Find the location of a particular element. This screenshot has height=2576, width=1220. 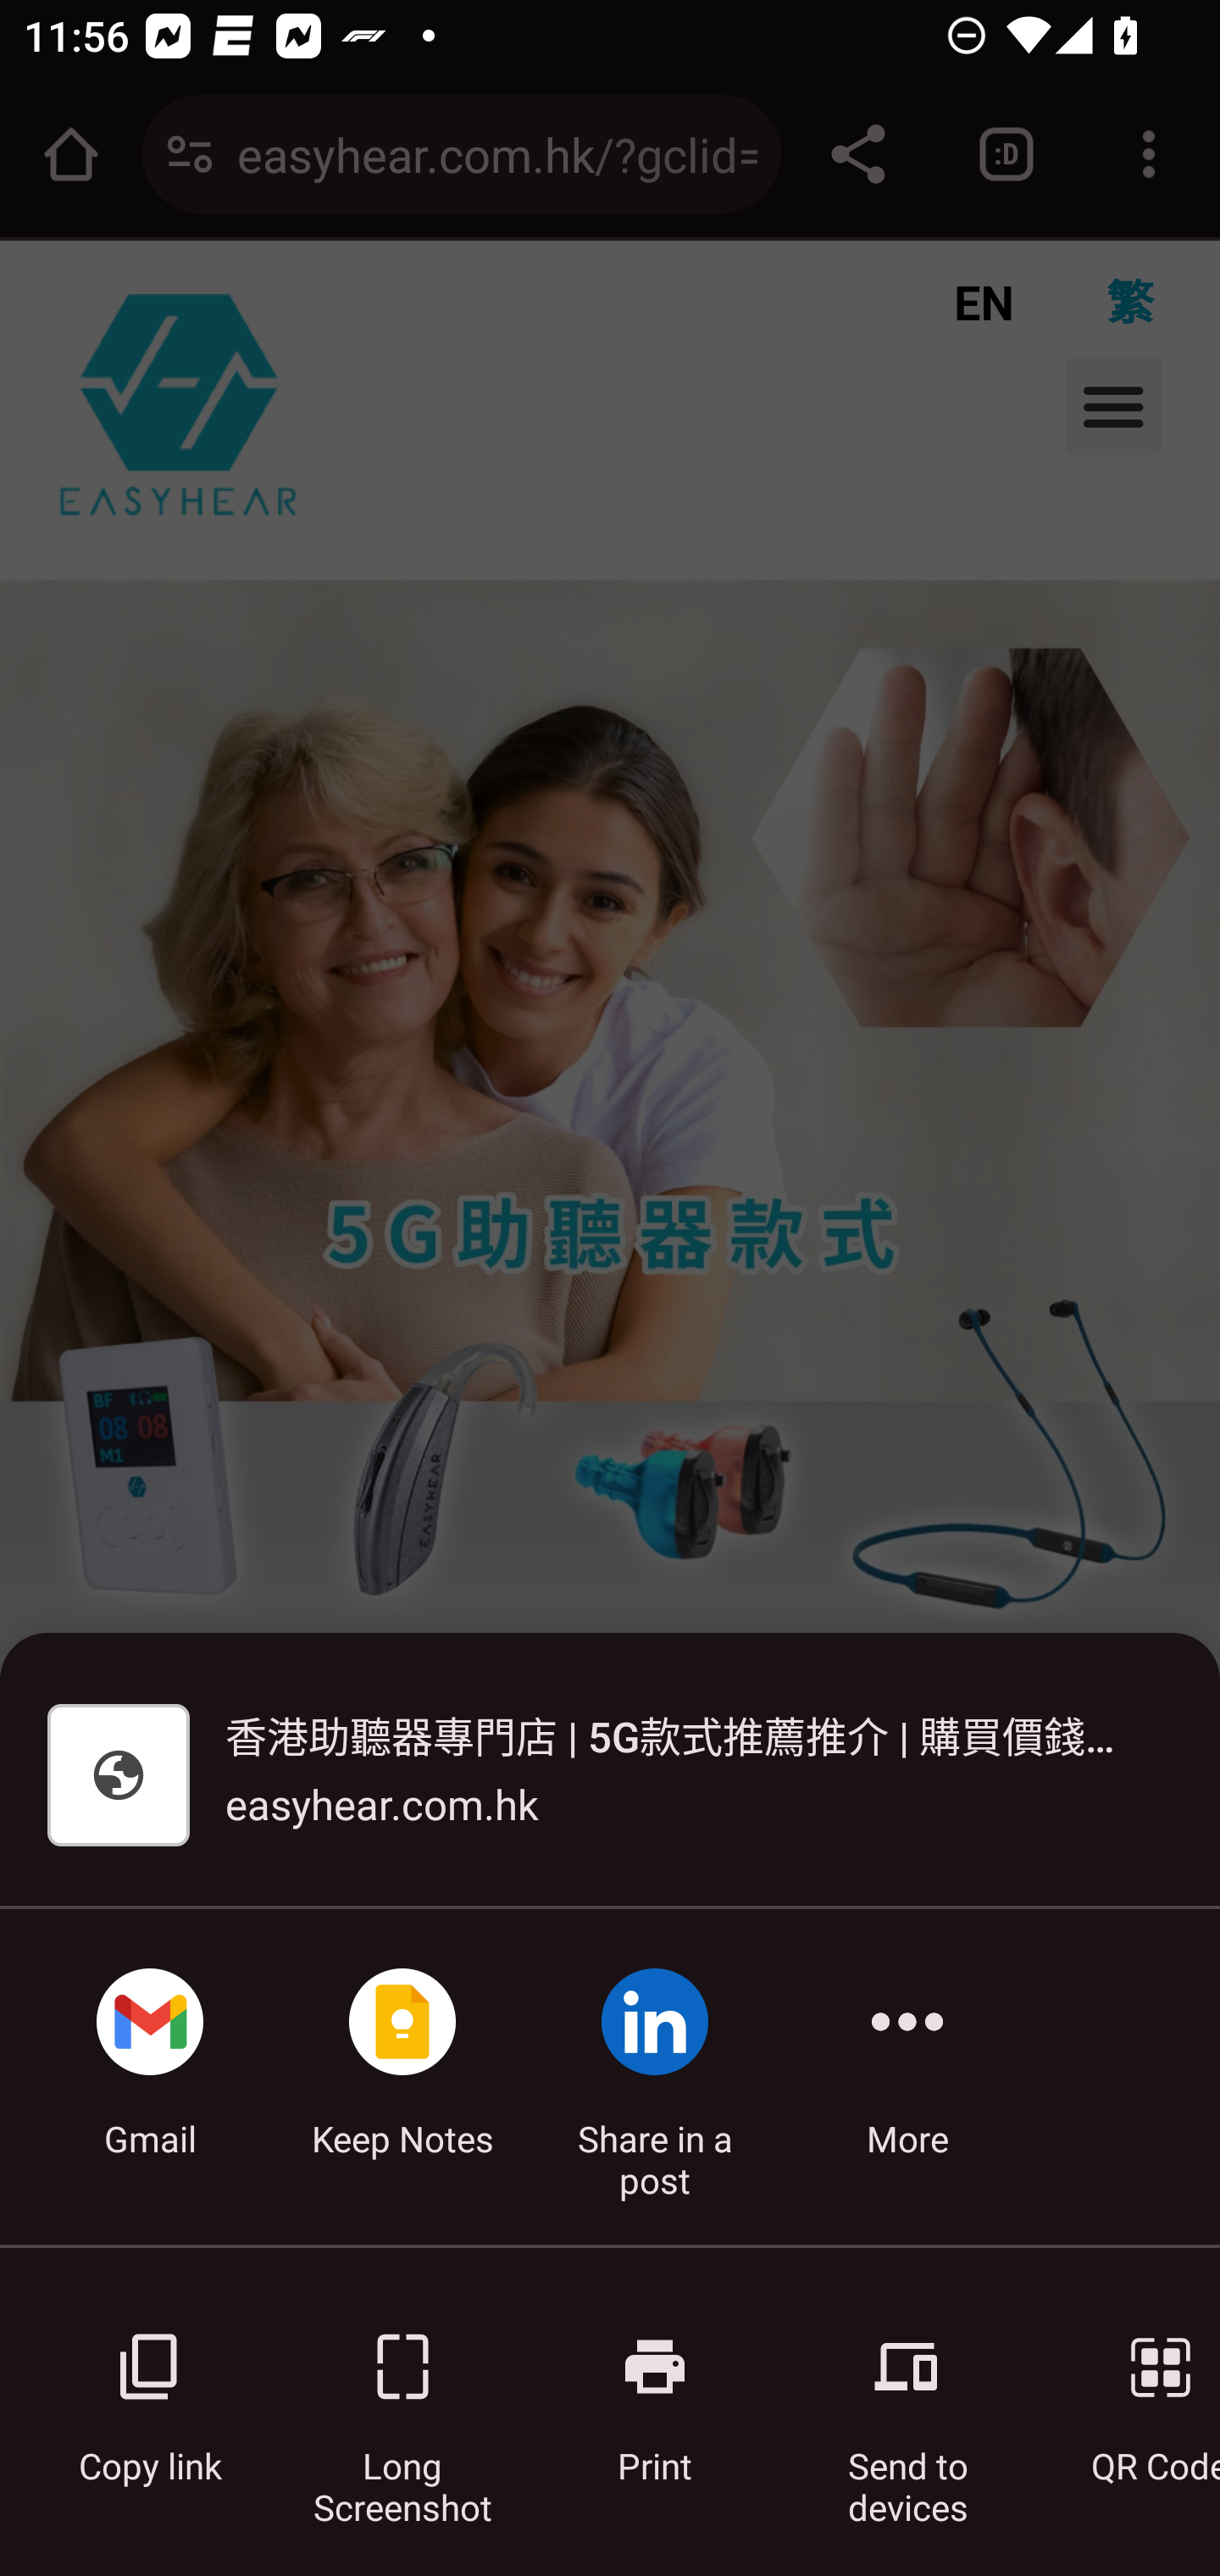

Print is located at coordinates (655, 2390).